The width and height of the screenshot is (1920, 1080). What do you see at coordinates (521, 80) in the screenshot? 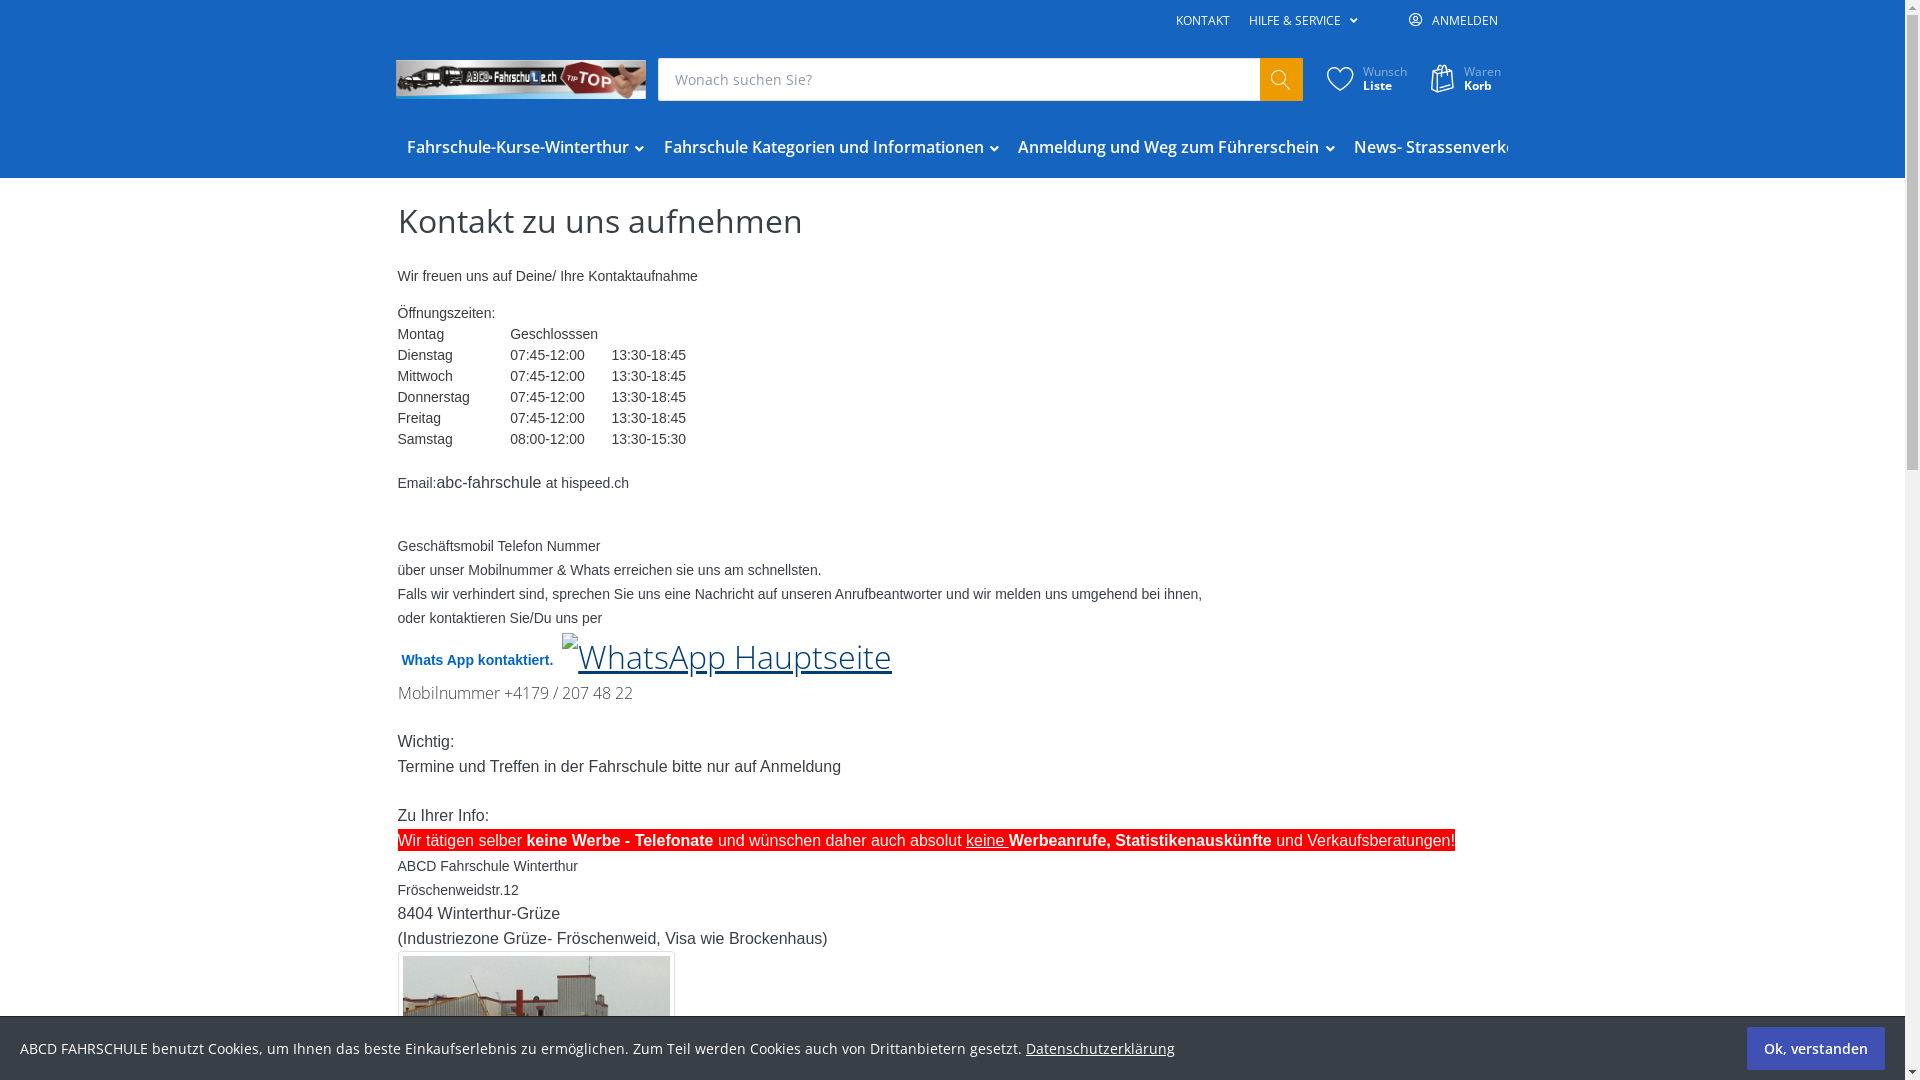
I see `ABCD FAHRSCHULE` at bounding box center [521, 80].